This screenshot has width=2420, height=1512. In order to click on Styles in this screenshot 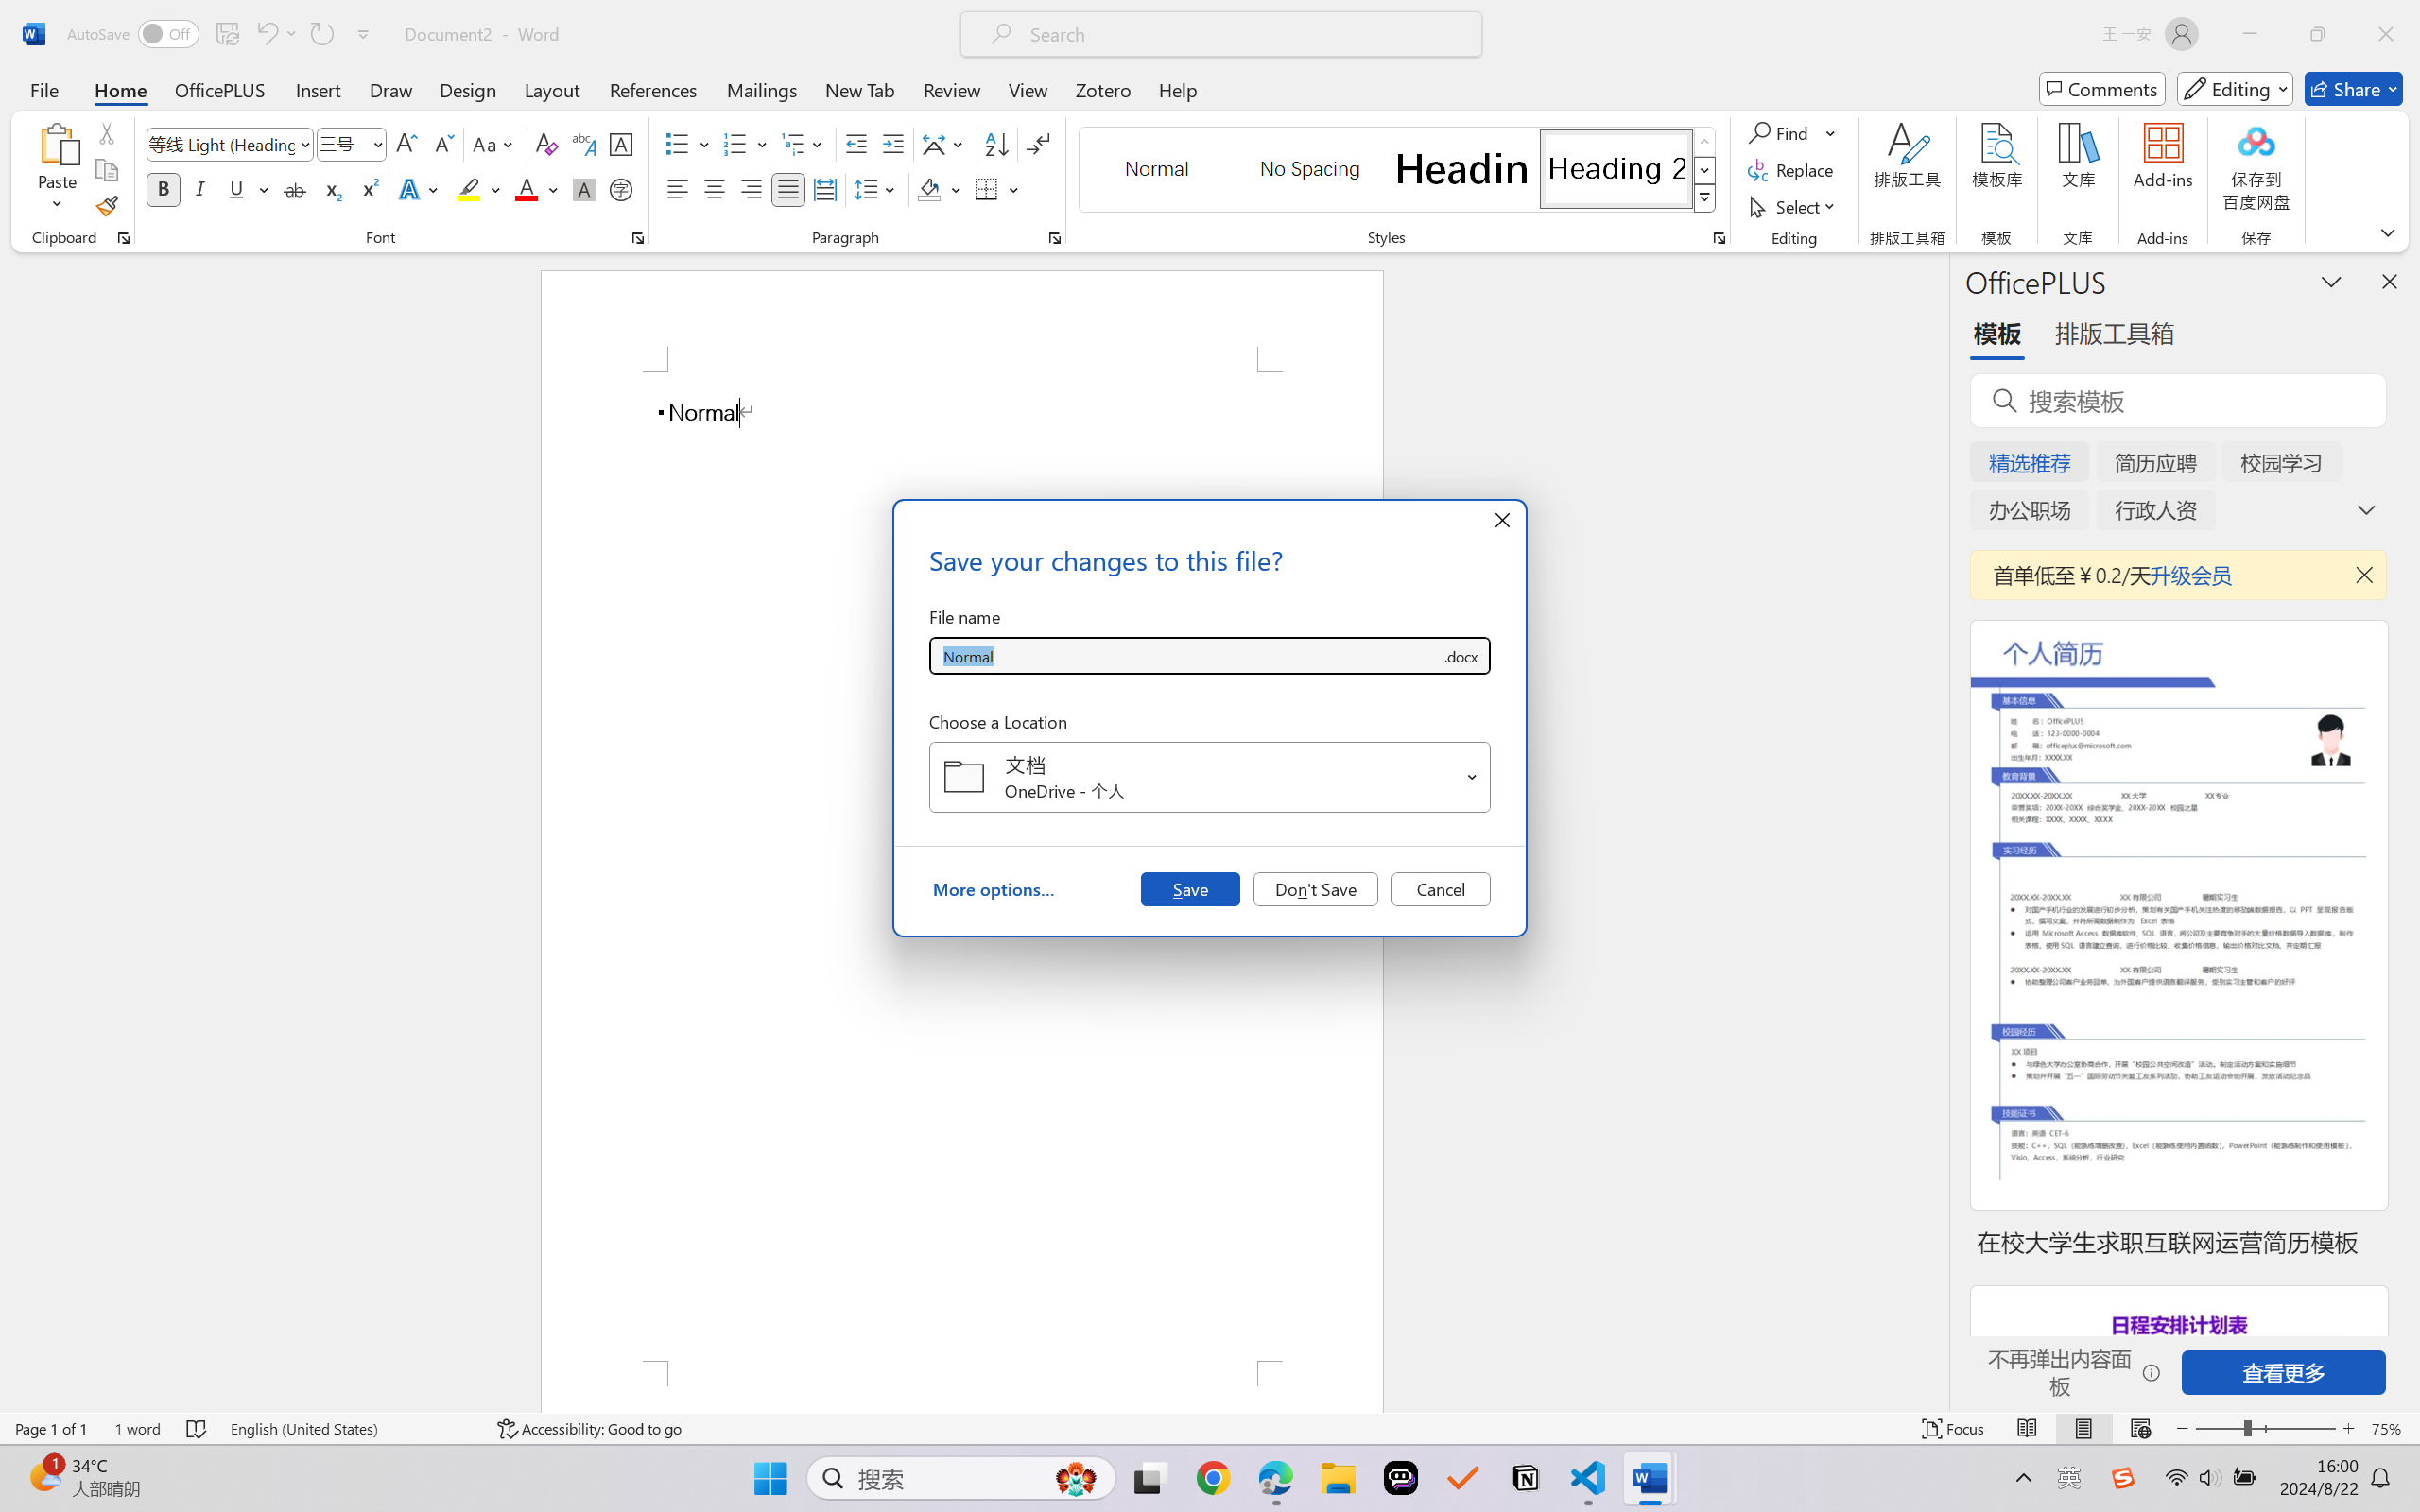, I will do `click(1705, 198)`.